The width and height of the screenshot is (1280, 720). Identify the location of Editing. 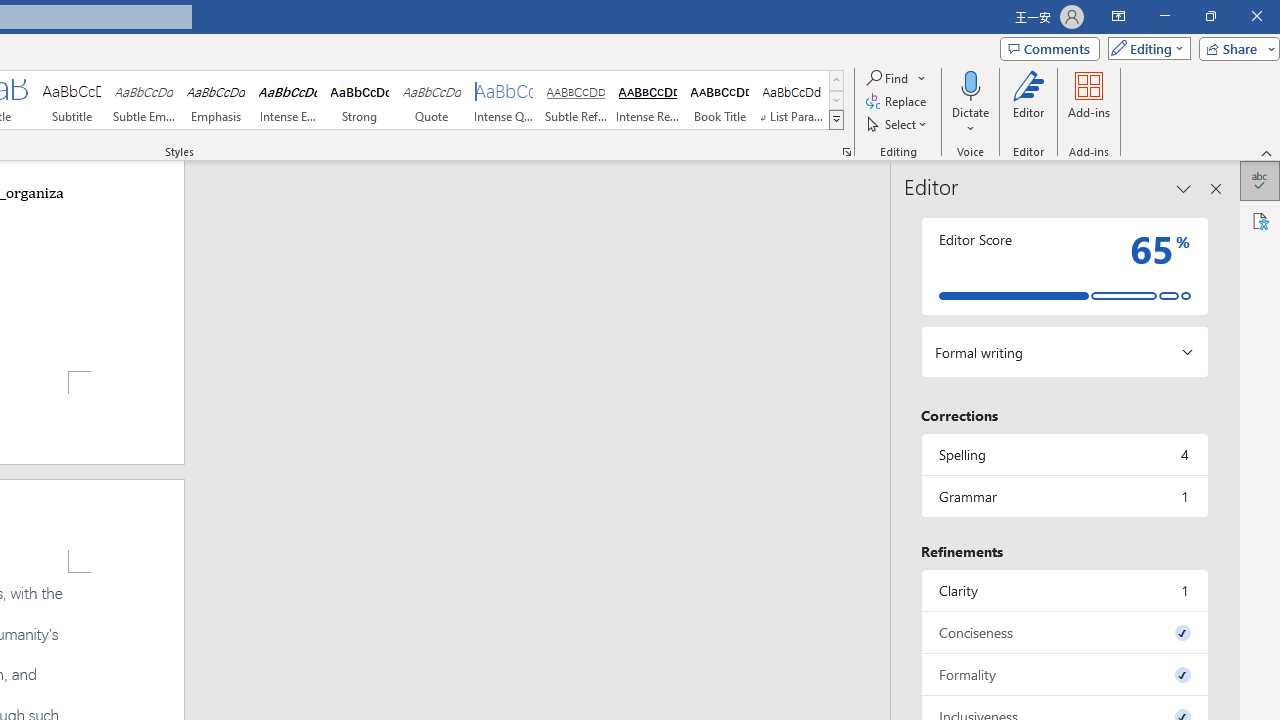
(1144, 48).